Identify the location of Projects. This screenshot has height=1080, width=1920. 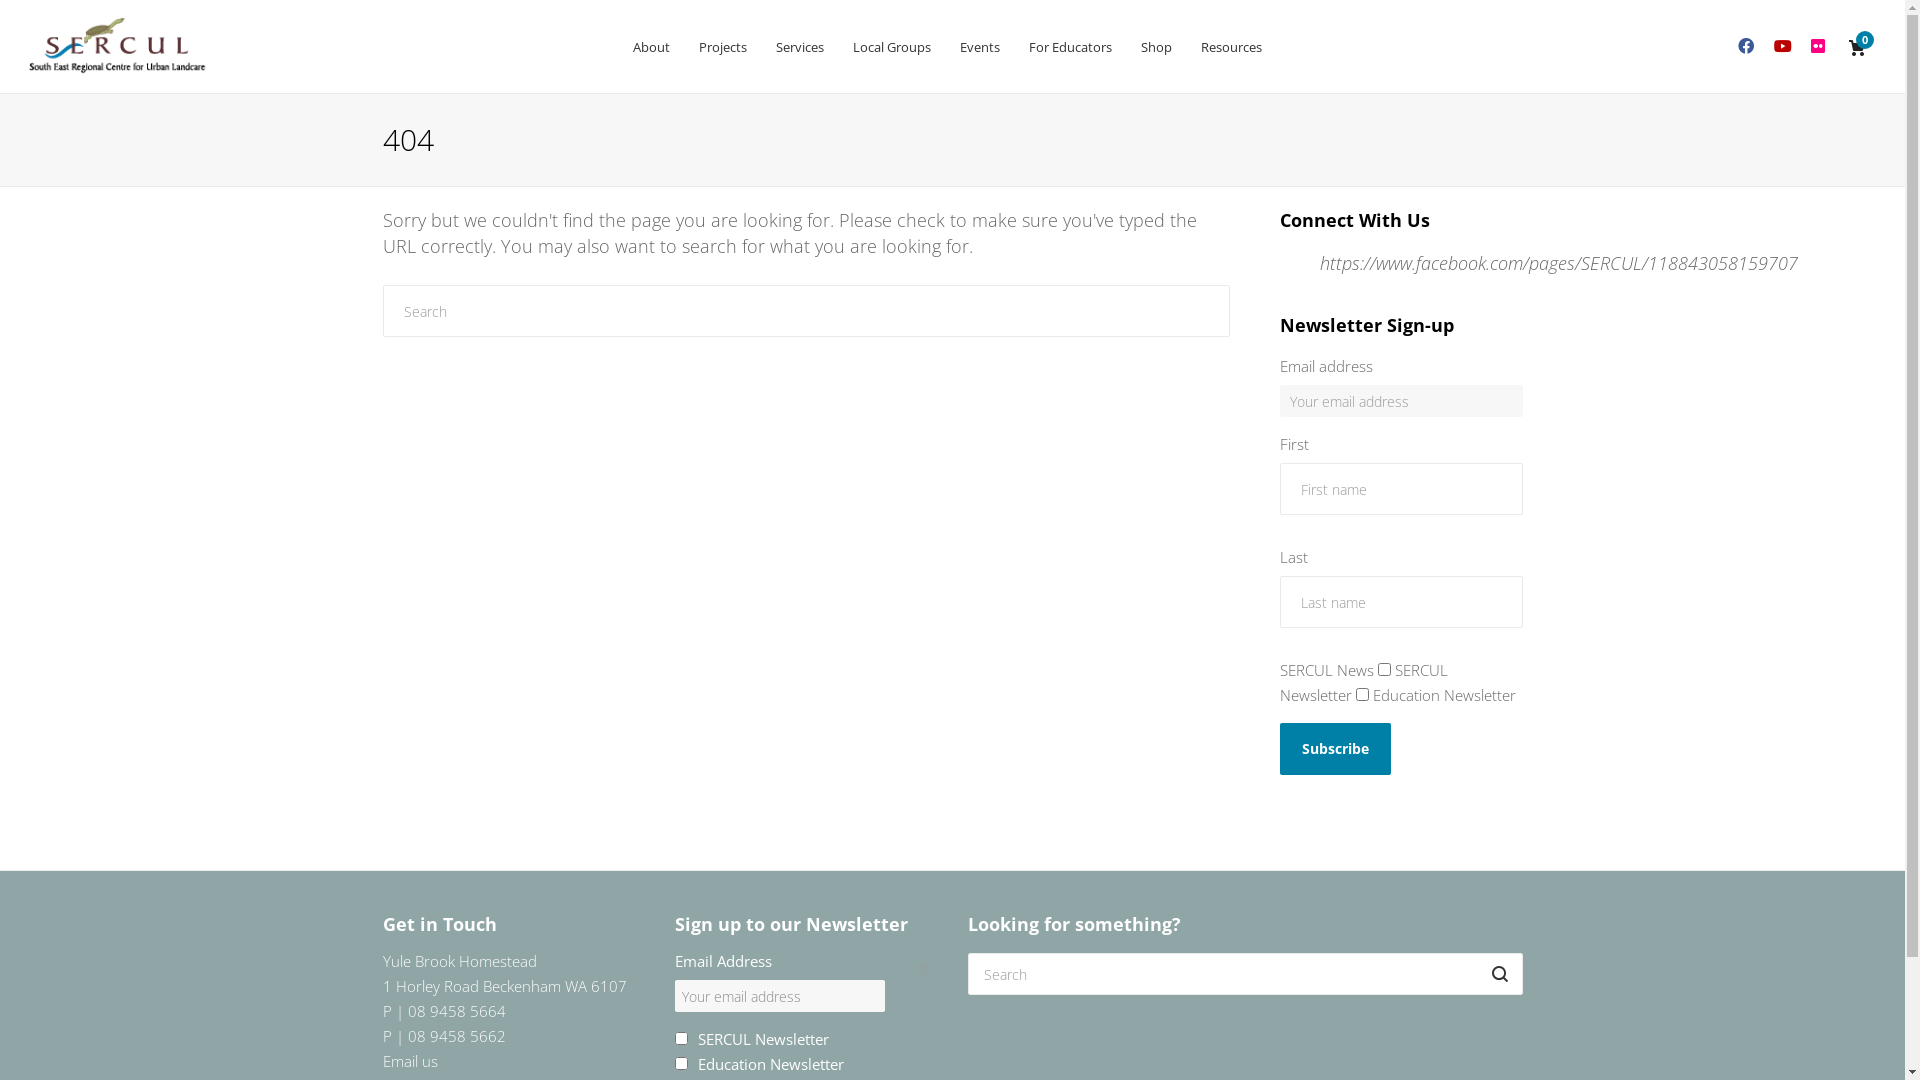
(723, 47).